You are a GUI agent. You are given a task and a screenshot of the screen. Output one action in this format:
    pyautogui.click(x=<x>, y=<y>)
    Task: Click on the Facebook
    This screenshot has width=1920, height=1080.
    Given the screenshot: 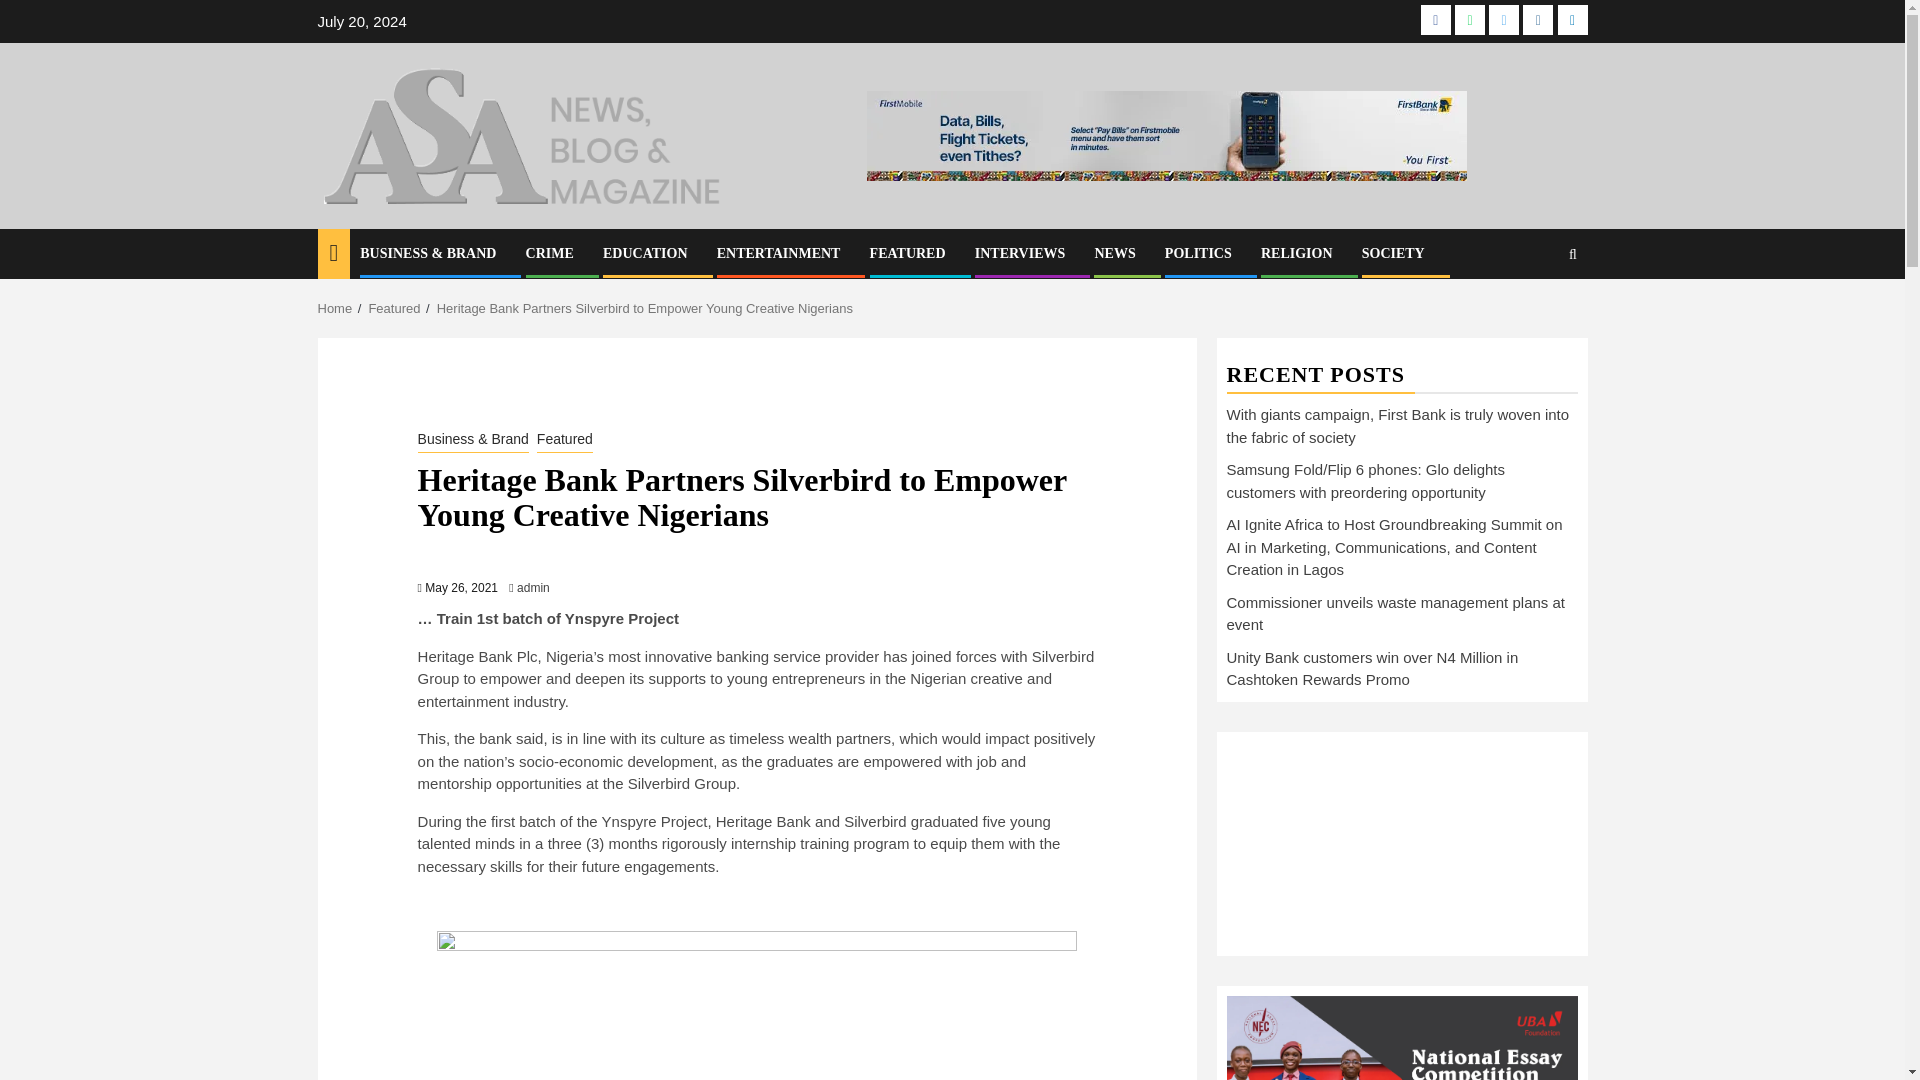 What is the action you would take?
    pyautogui.click(x=1436, y=20)
    